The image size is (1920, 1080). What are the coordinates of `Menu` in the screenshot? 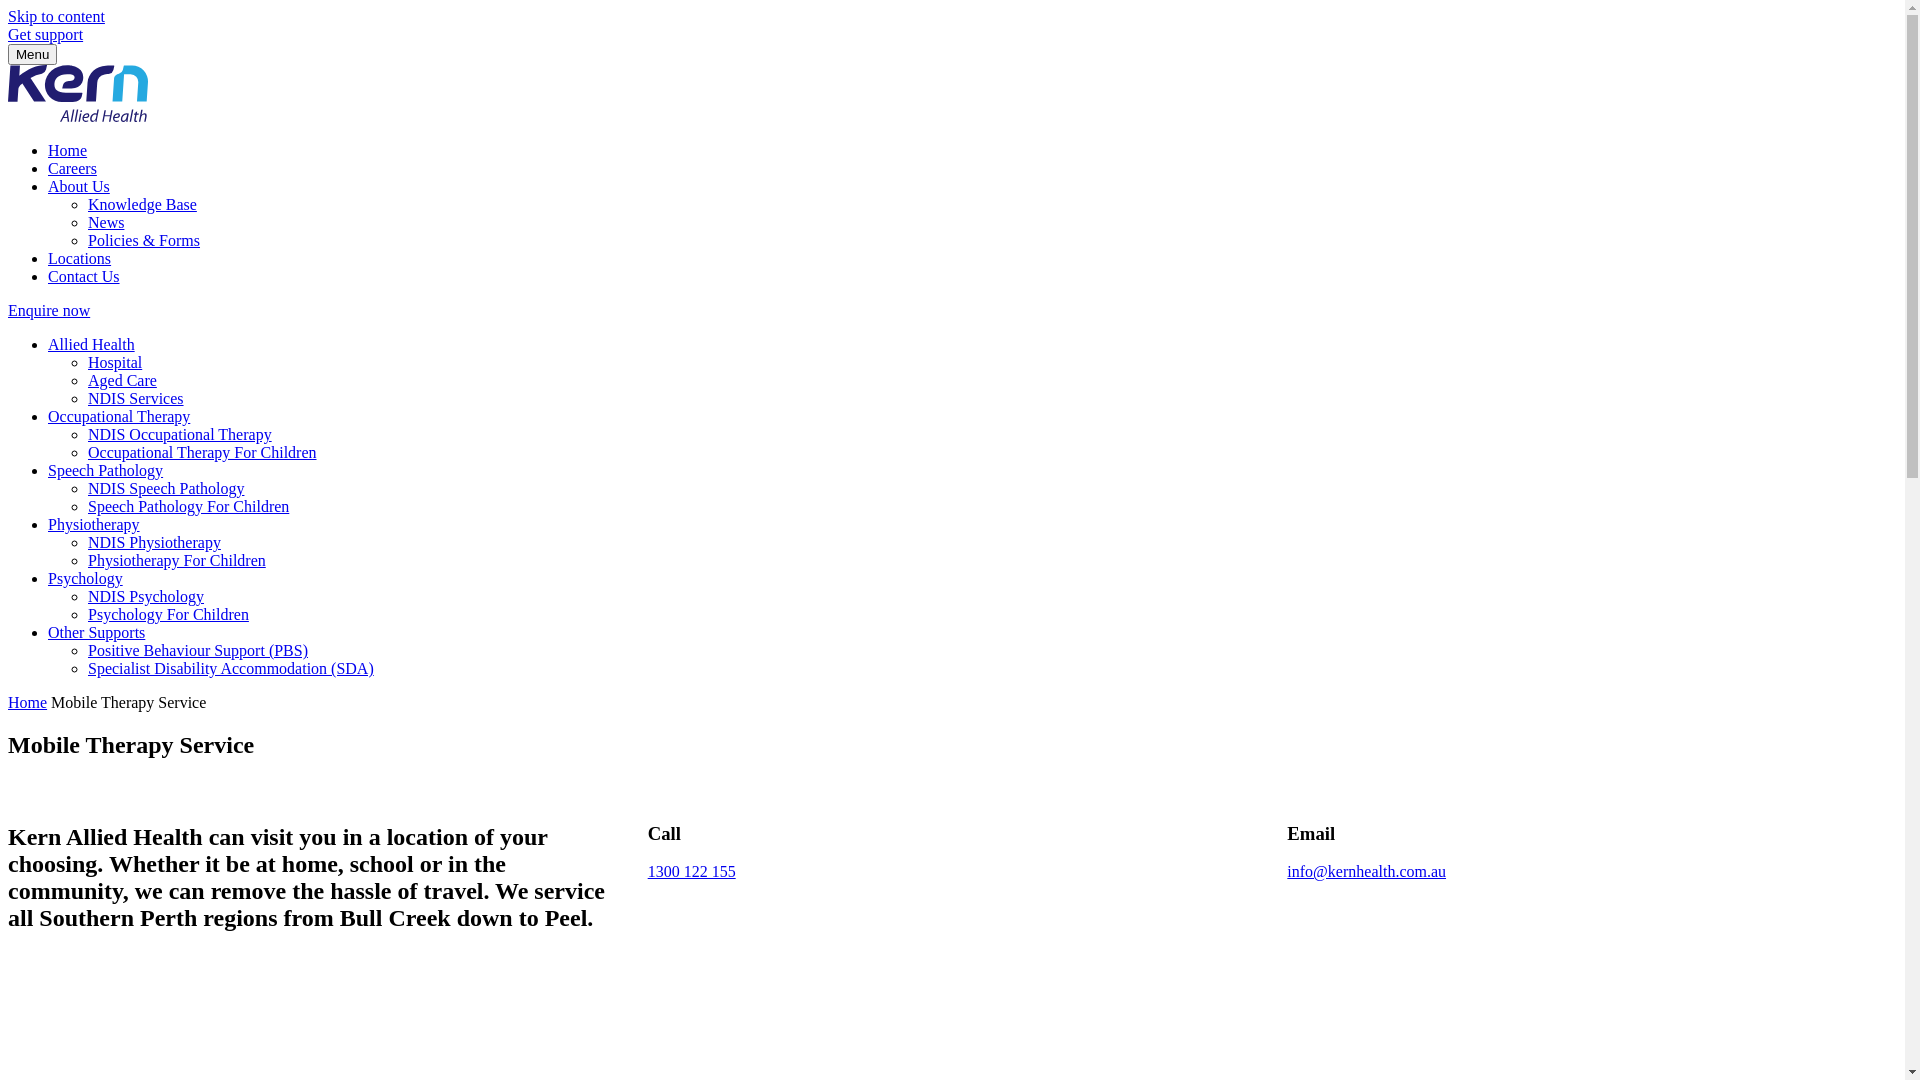 It's located at (32, 54).